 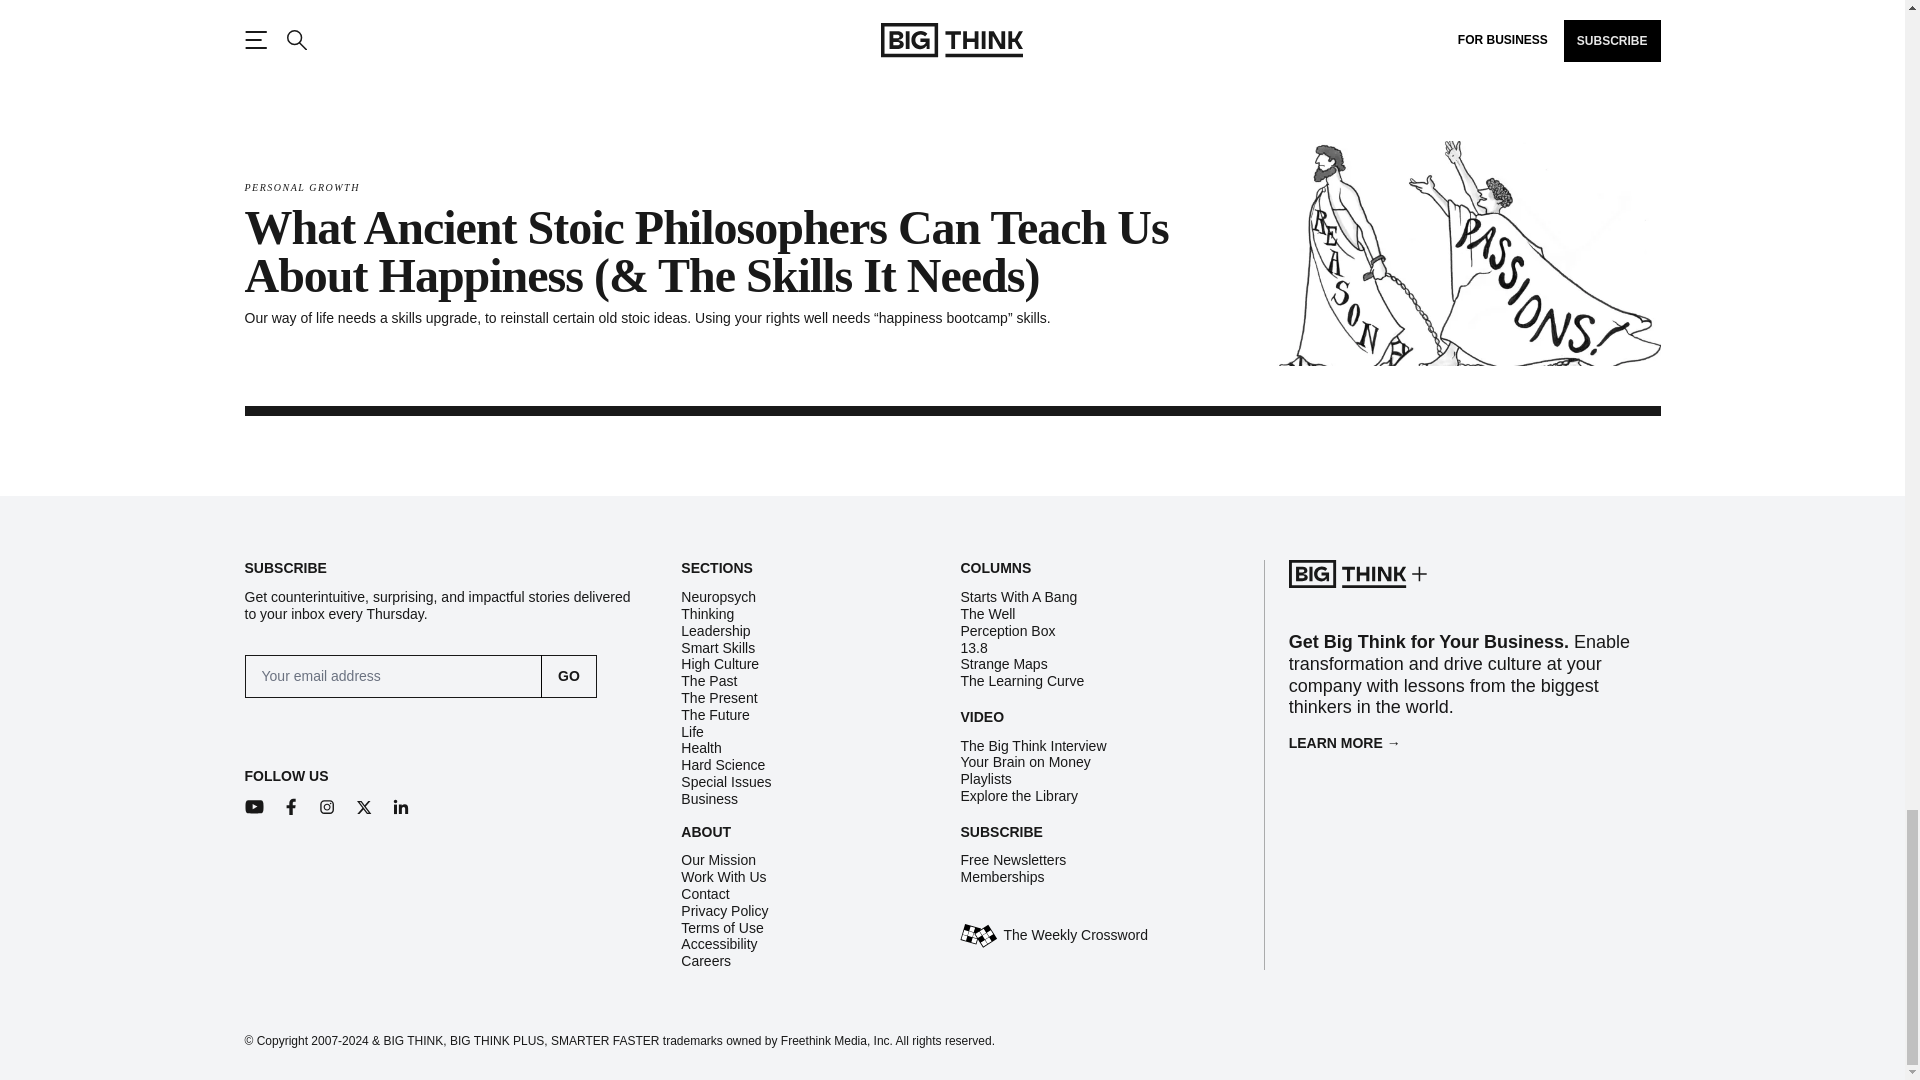 I want to click on Go, so click(x=569, y=676).